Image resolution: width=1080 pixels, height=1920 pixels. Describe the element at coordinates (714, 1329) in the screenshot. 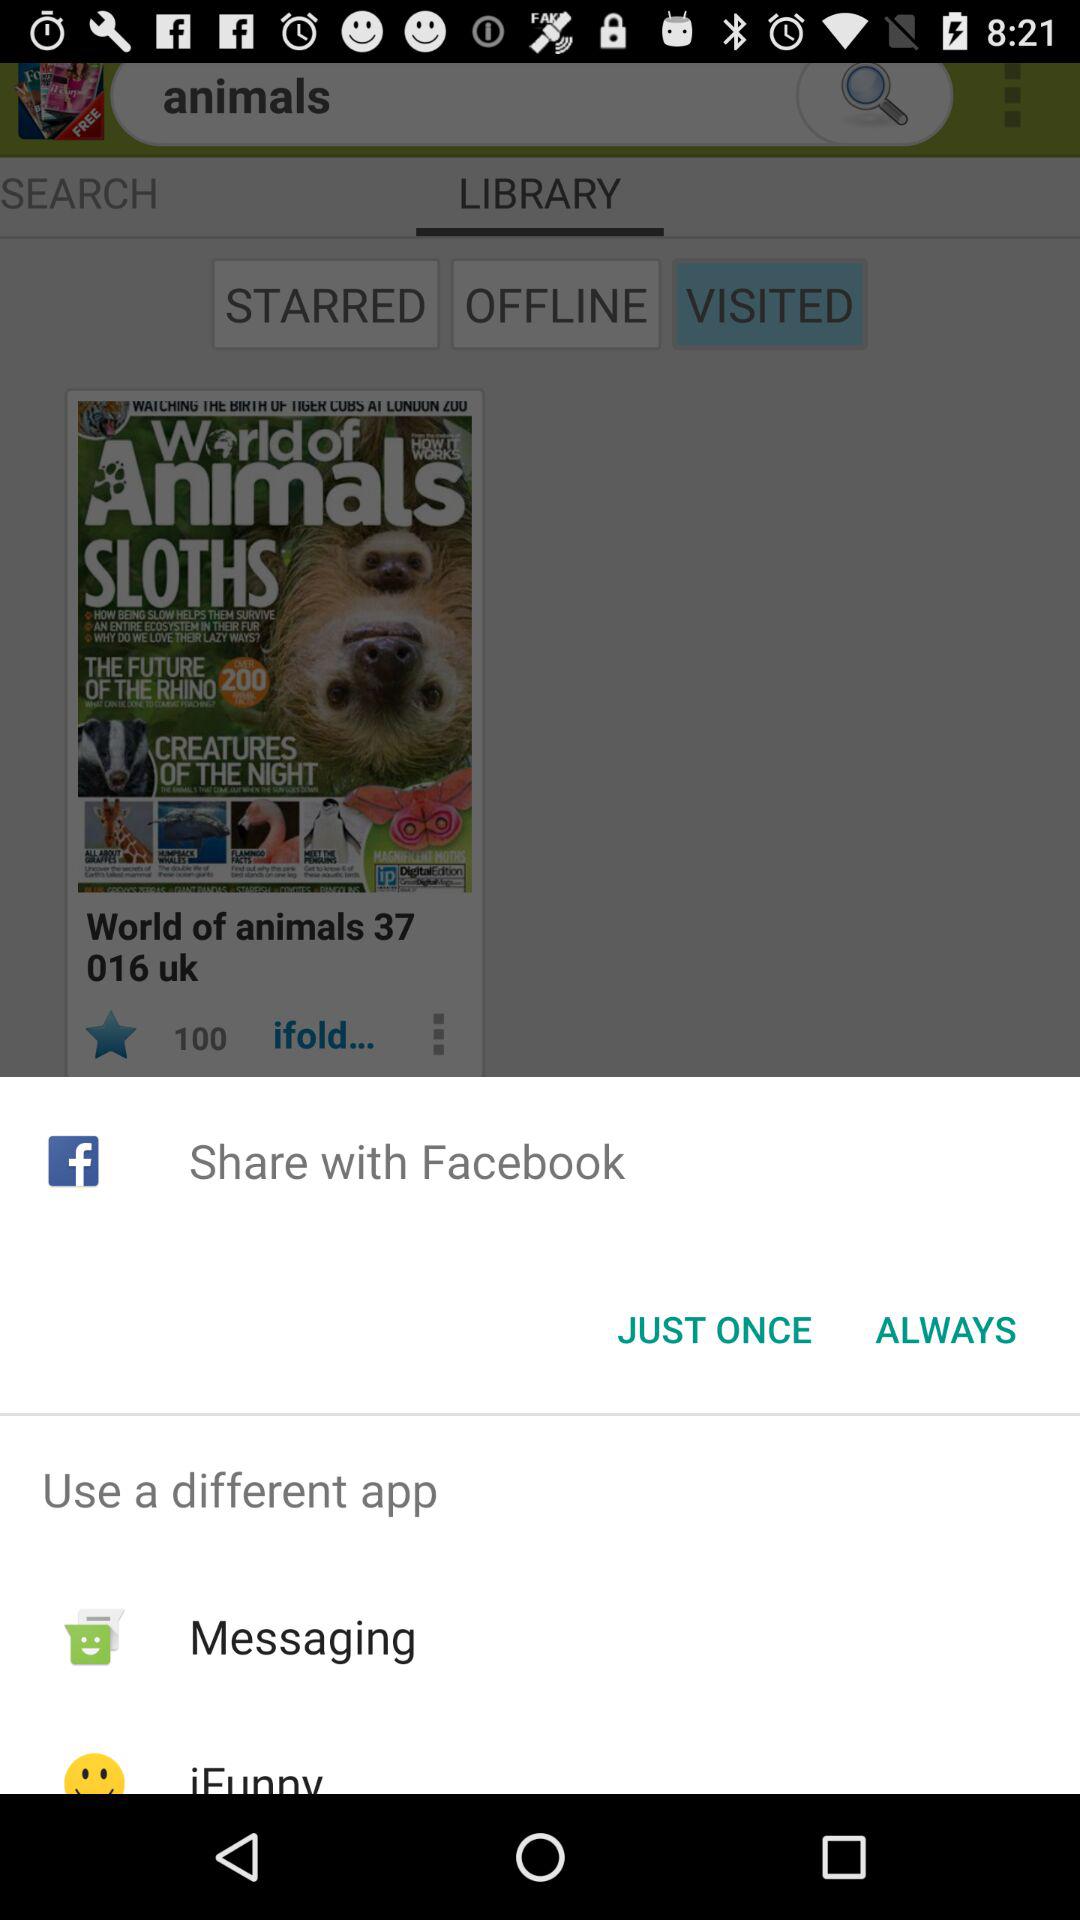

I see `tap the item below the share with facebook` at that location.